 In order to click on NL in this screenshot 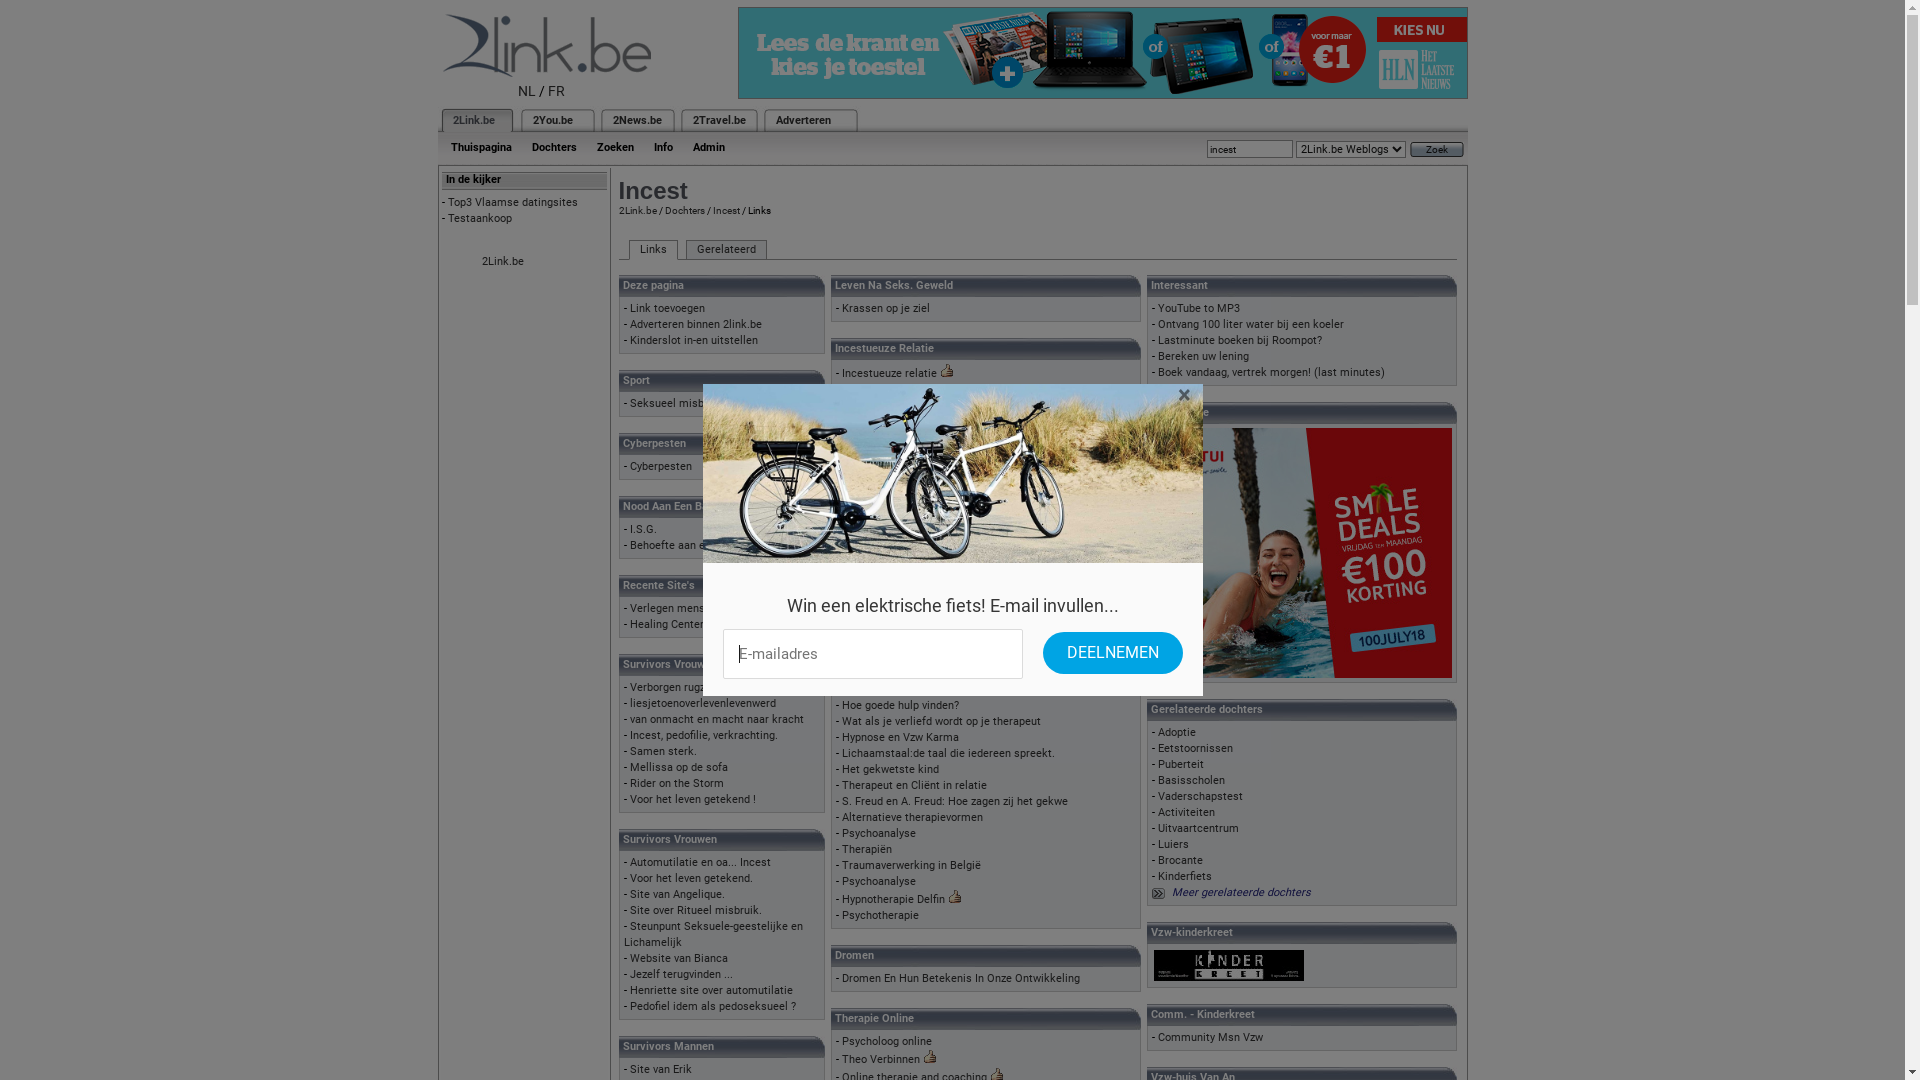, I will do `click(527, 91)`.